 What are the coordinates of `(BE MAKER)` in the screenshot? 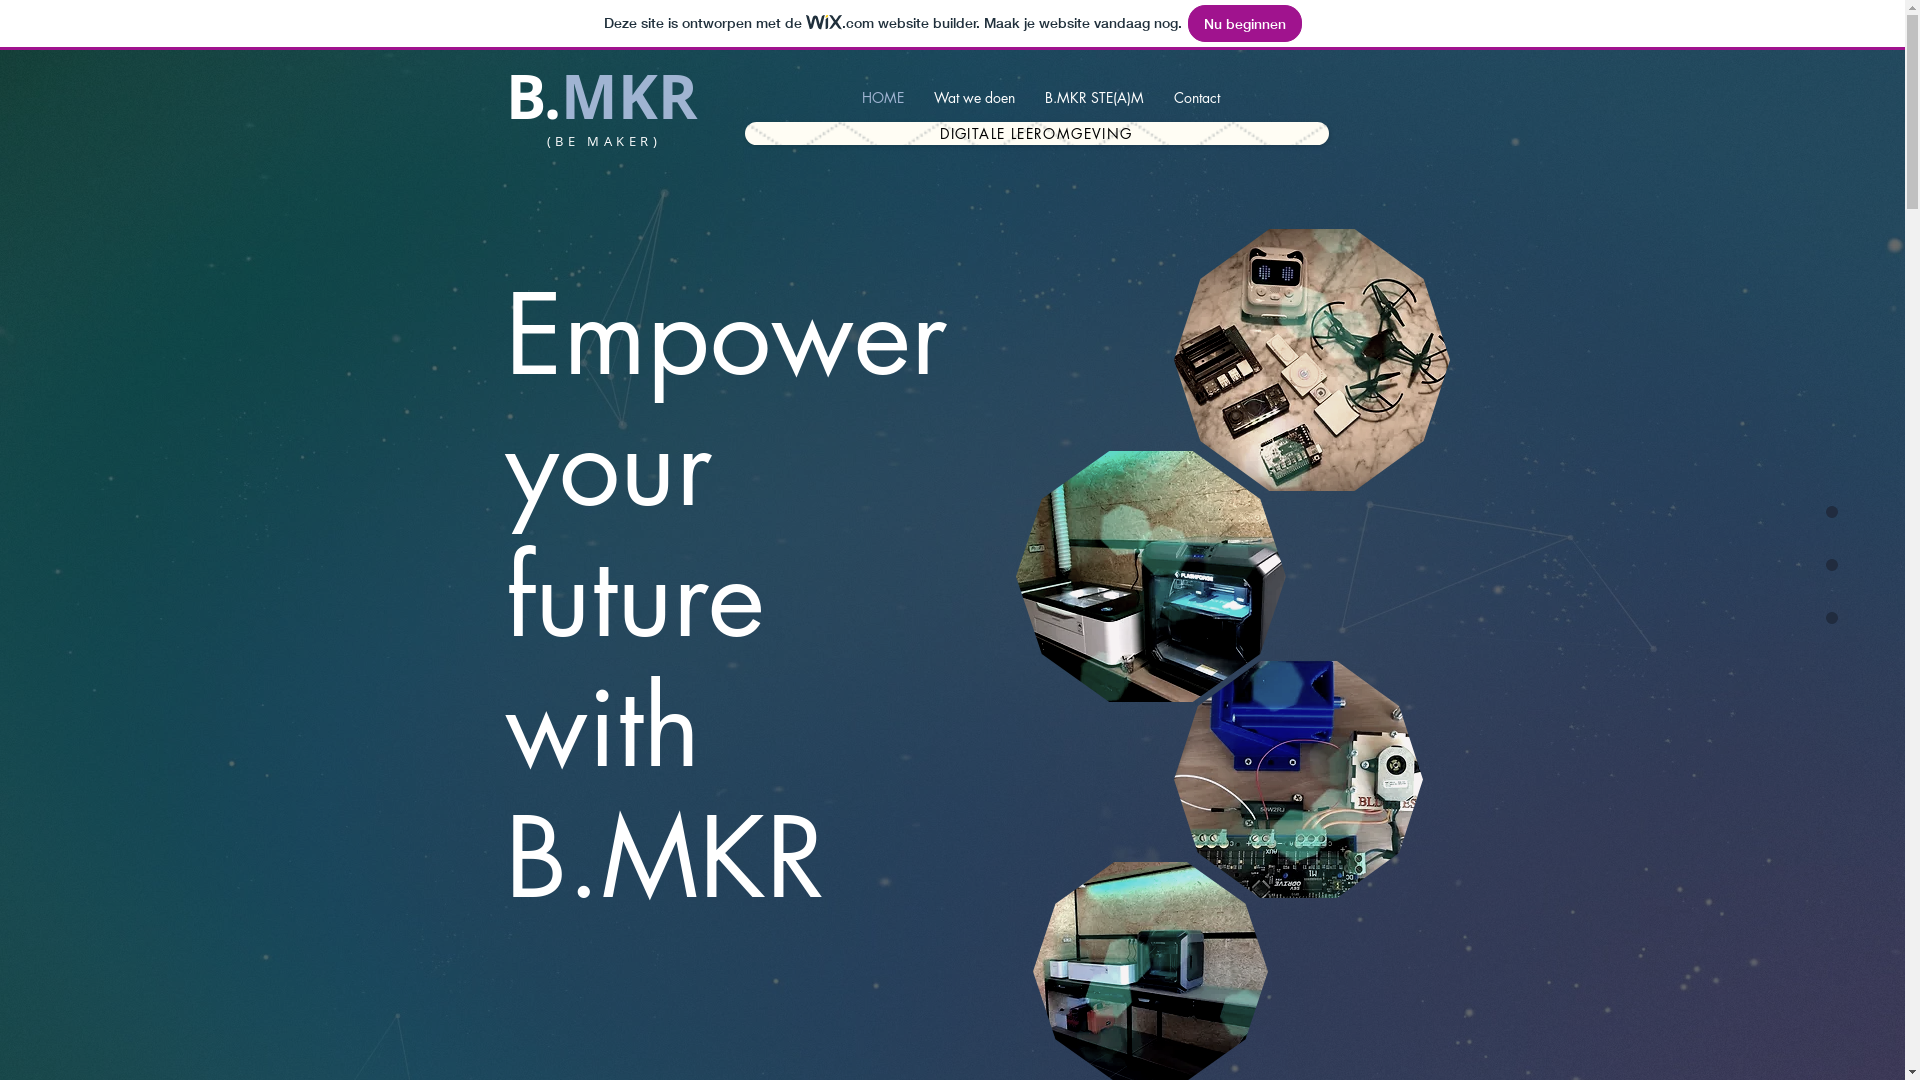 It's located at (604, 143).